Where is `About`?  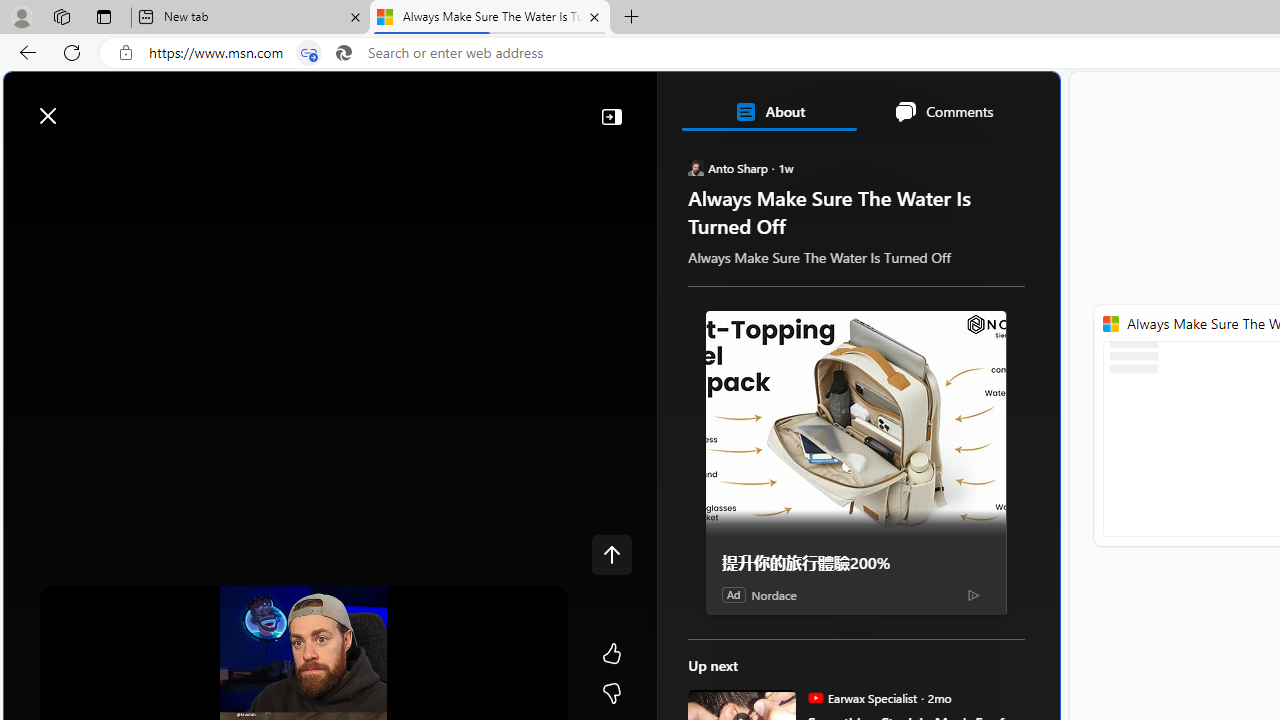 About is located at coordinates (770, 112).